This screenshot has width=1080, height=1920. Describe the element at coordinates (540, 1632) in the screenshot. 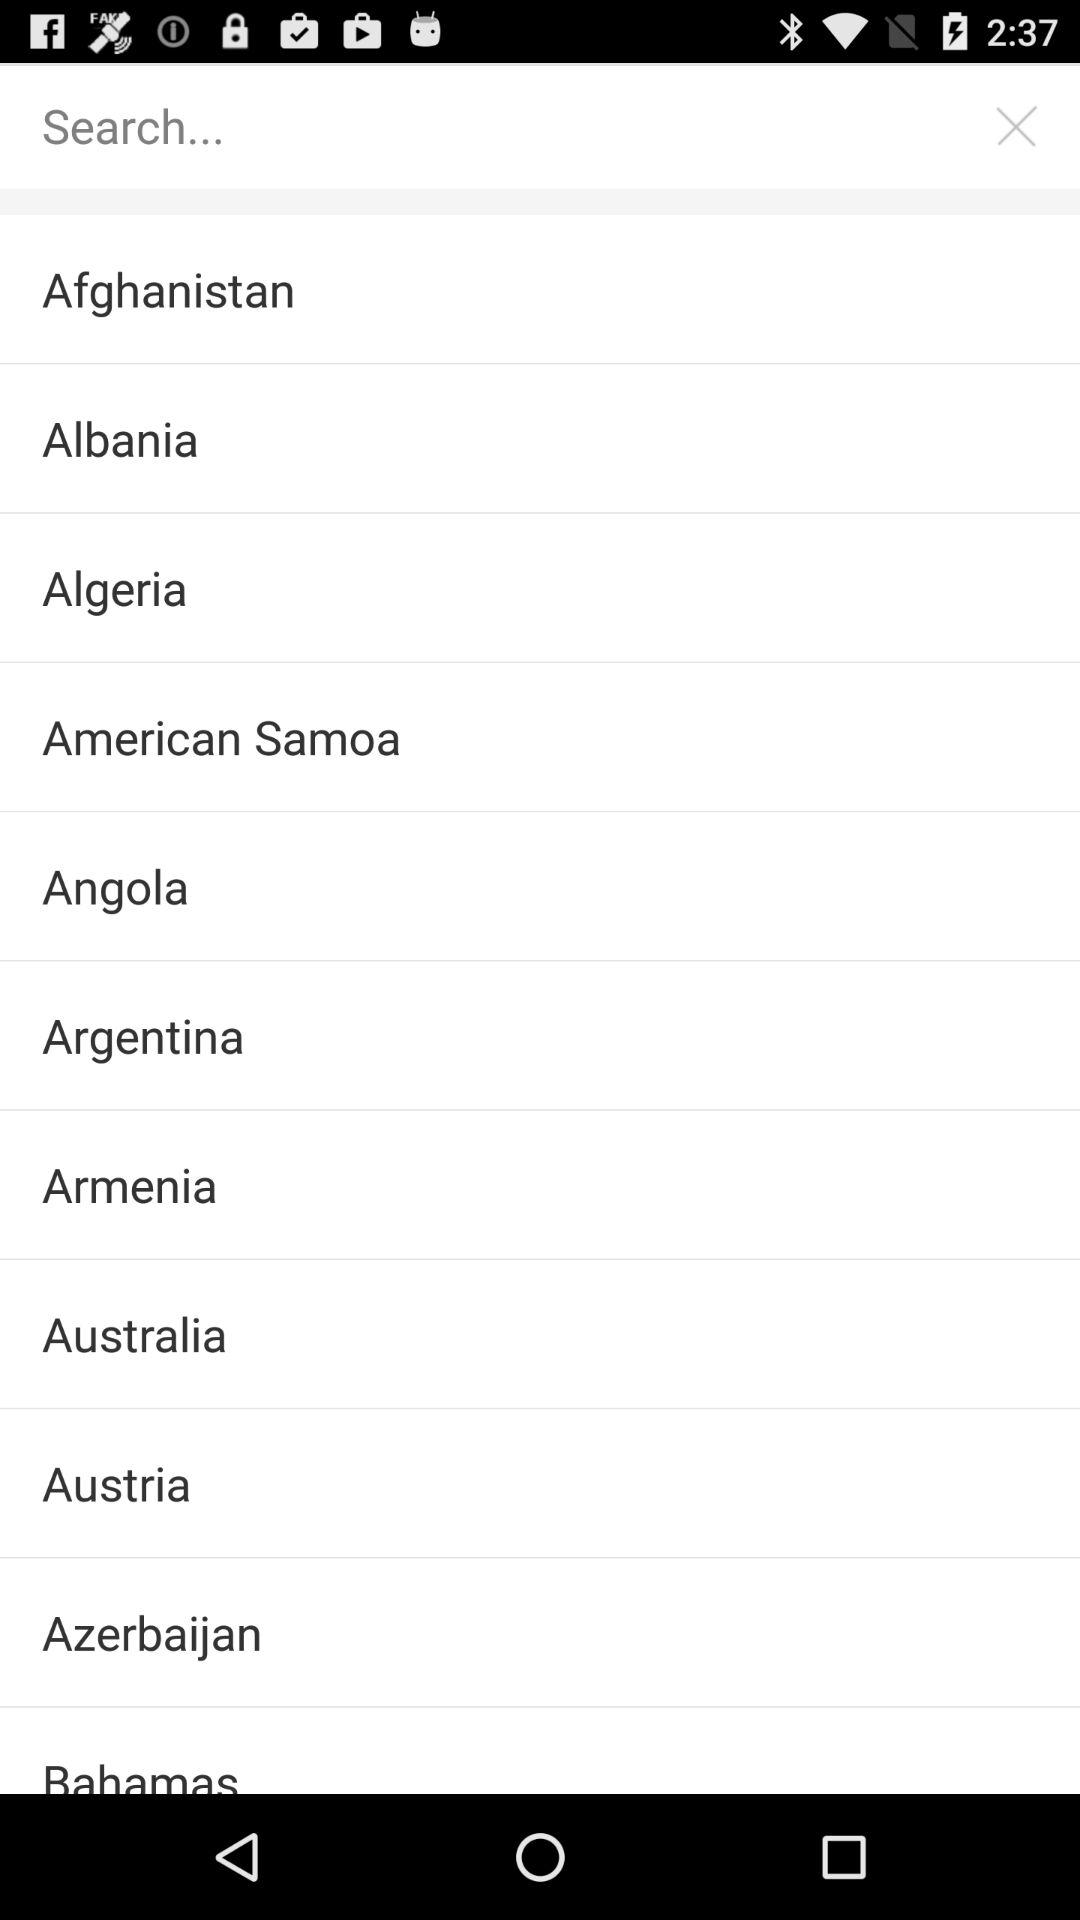

I see `click icon below the austria` at that location.